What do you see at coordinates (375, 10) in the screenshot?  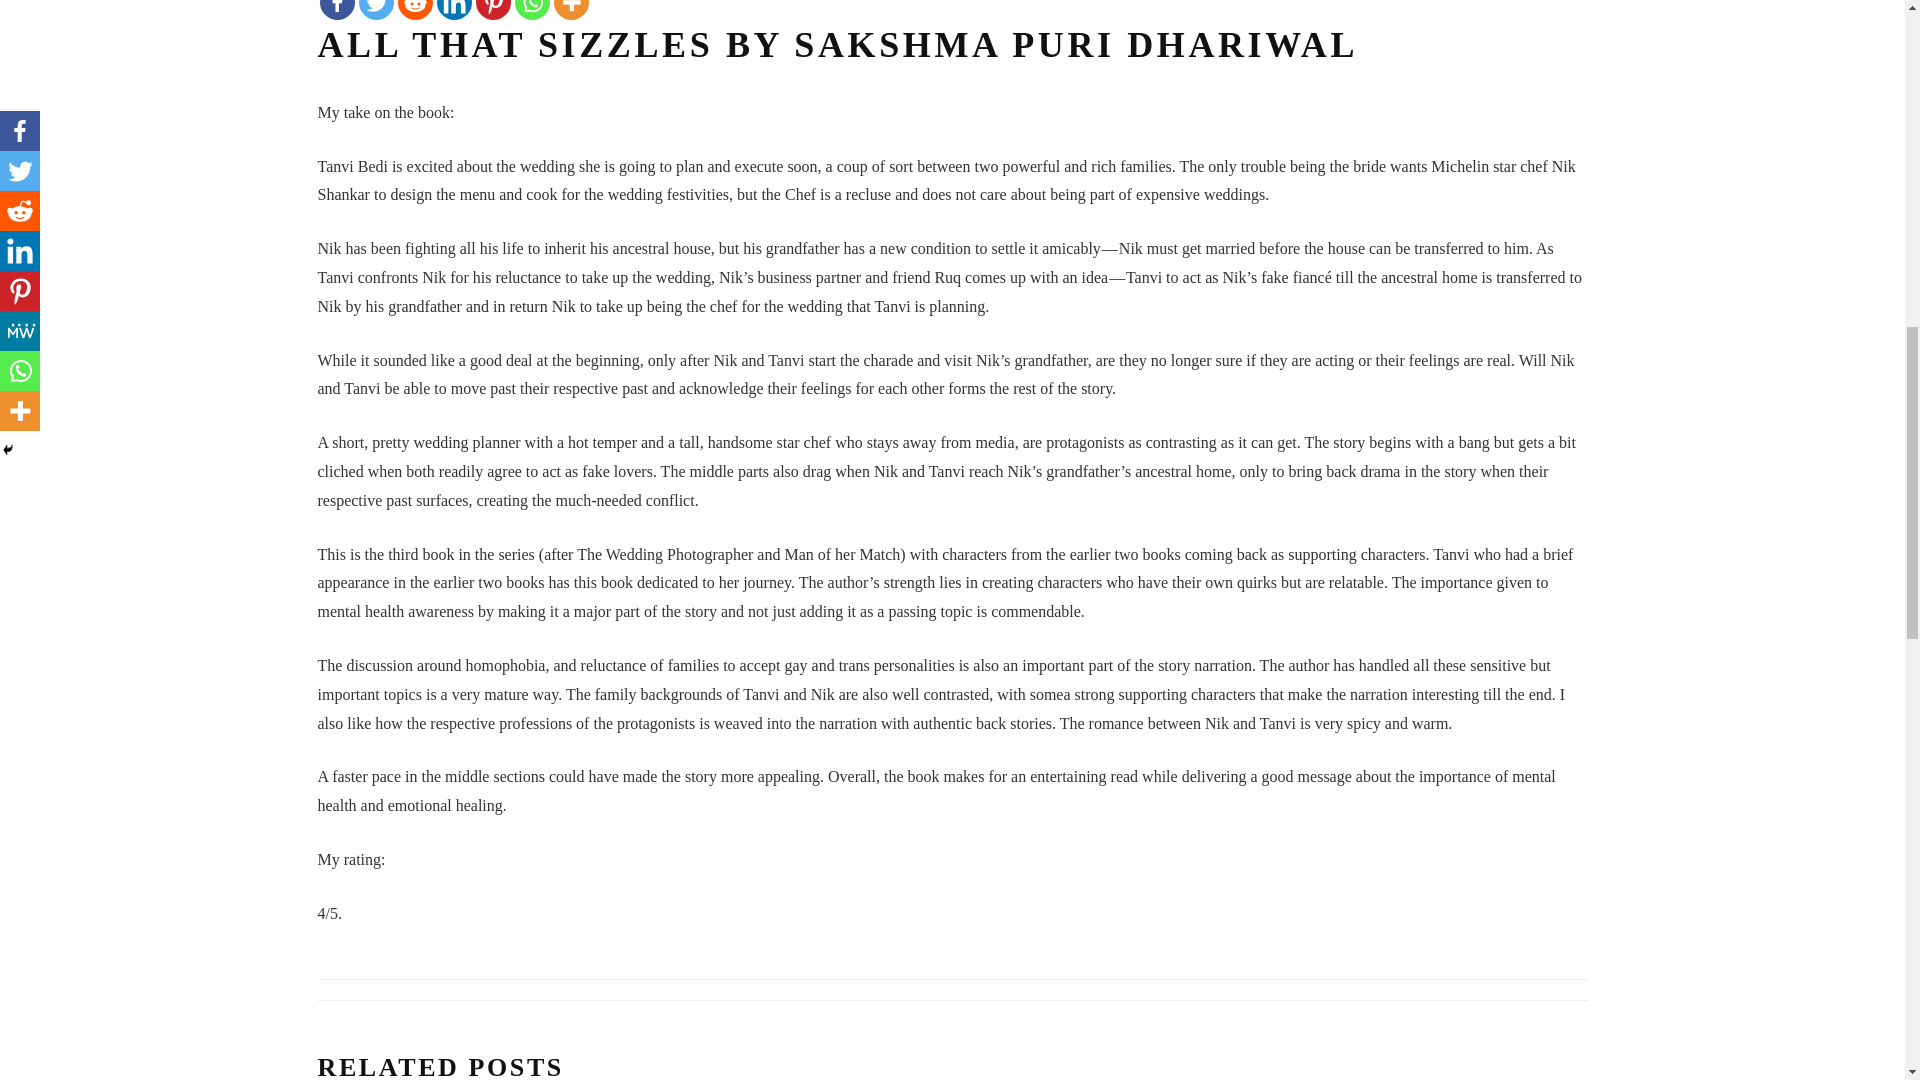 I see `Twitter` at bounding box center [375, 10].